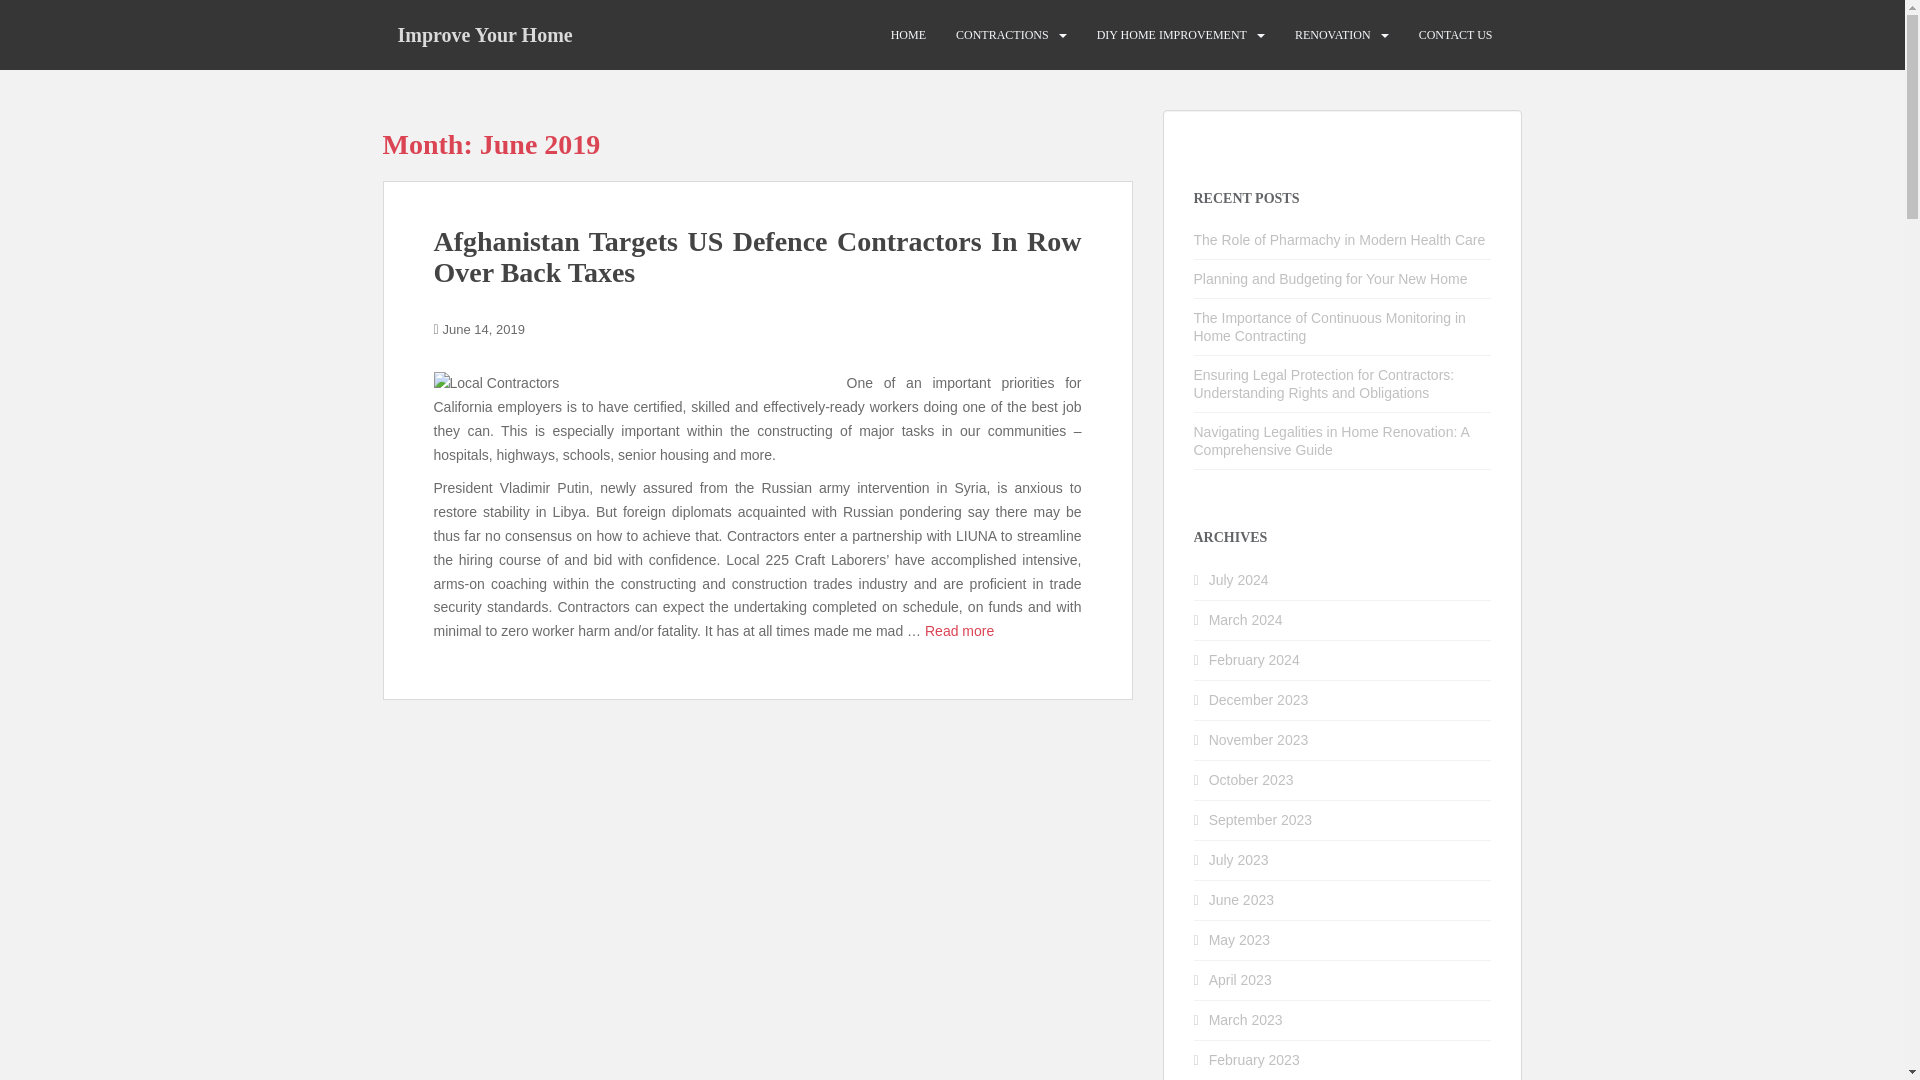 This screenshot has height=1080, width=1920. What do you see at coordinates (1456, 35) in the screenshot?
I see `CONTACT US` at bounding box center [1456, 35].